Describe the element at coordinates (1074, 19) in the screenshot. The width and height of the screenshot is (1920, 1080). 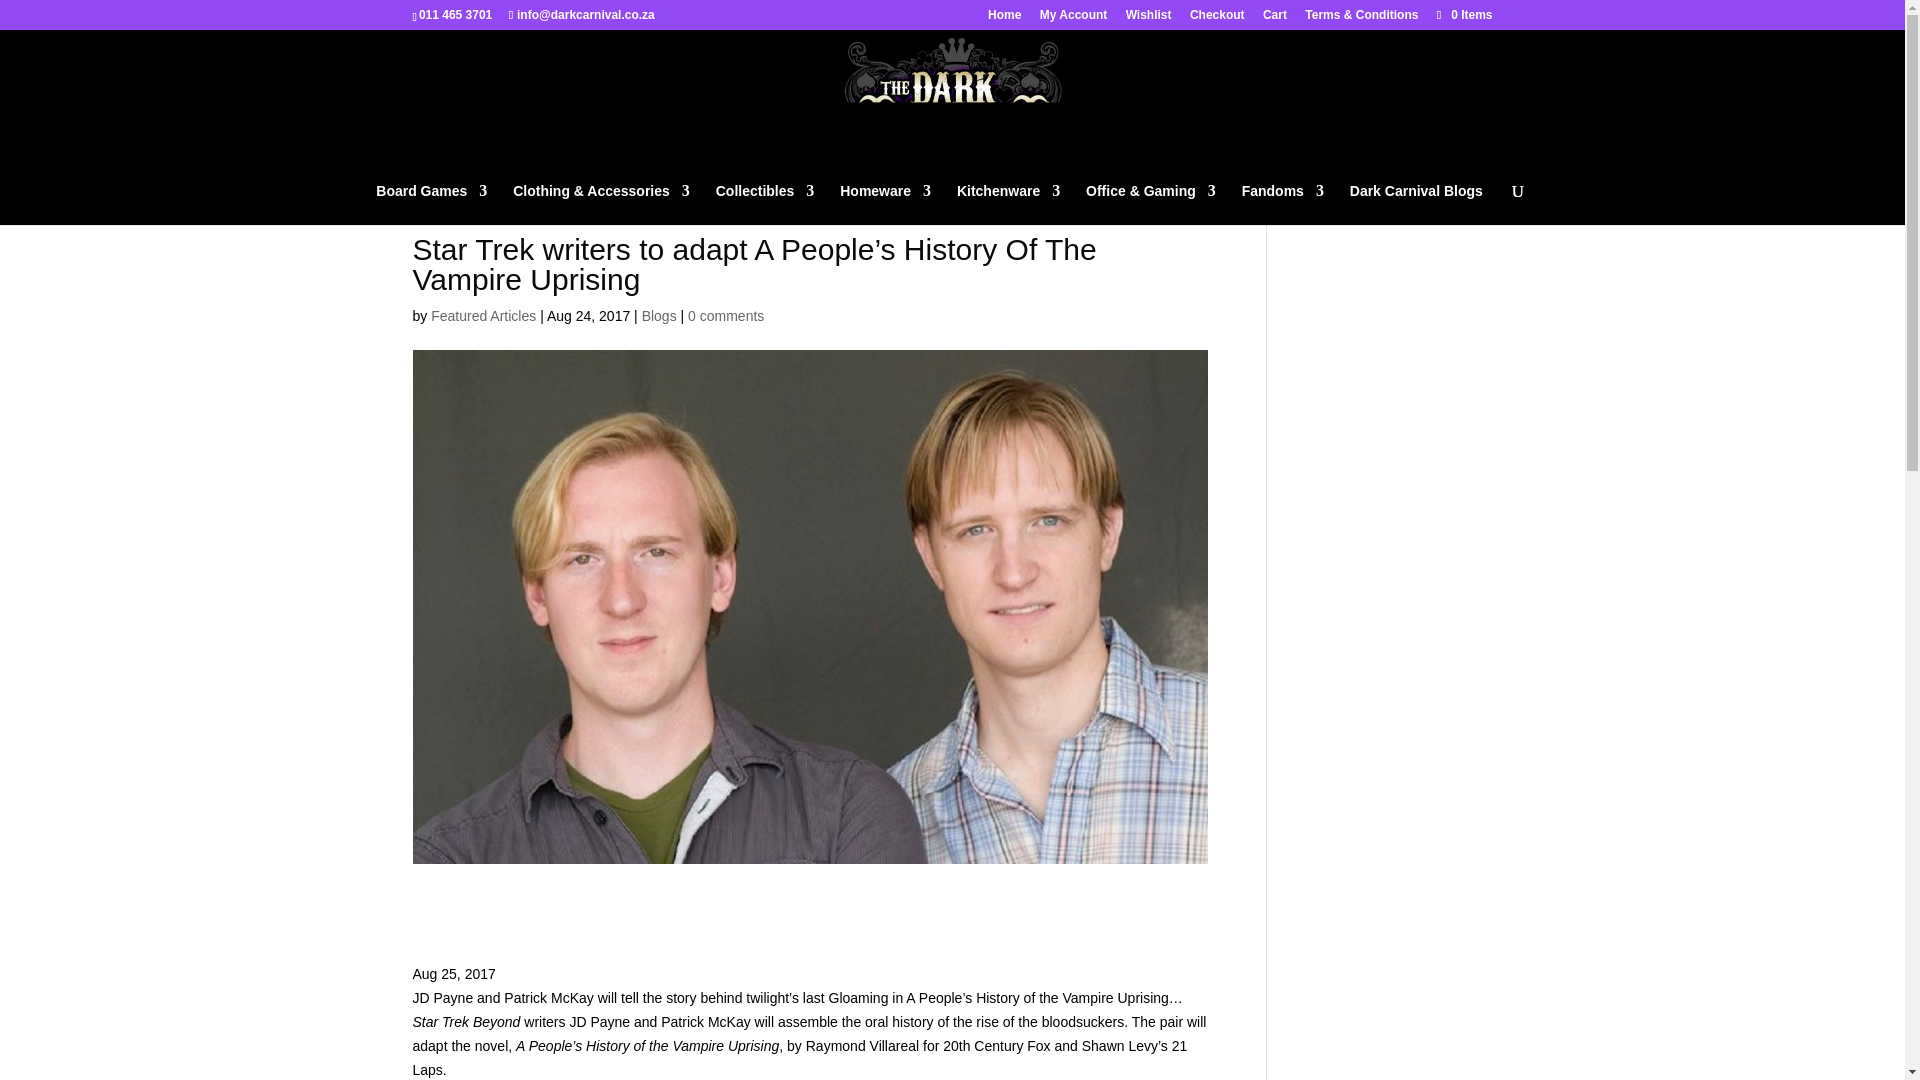
I see `My Account` at that location.